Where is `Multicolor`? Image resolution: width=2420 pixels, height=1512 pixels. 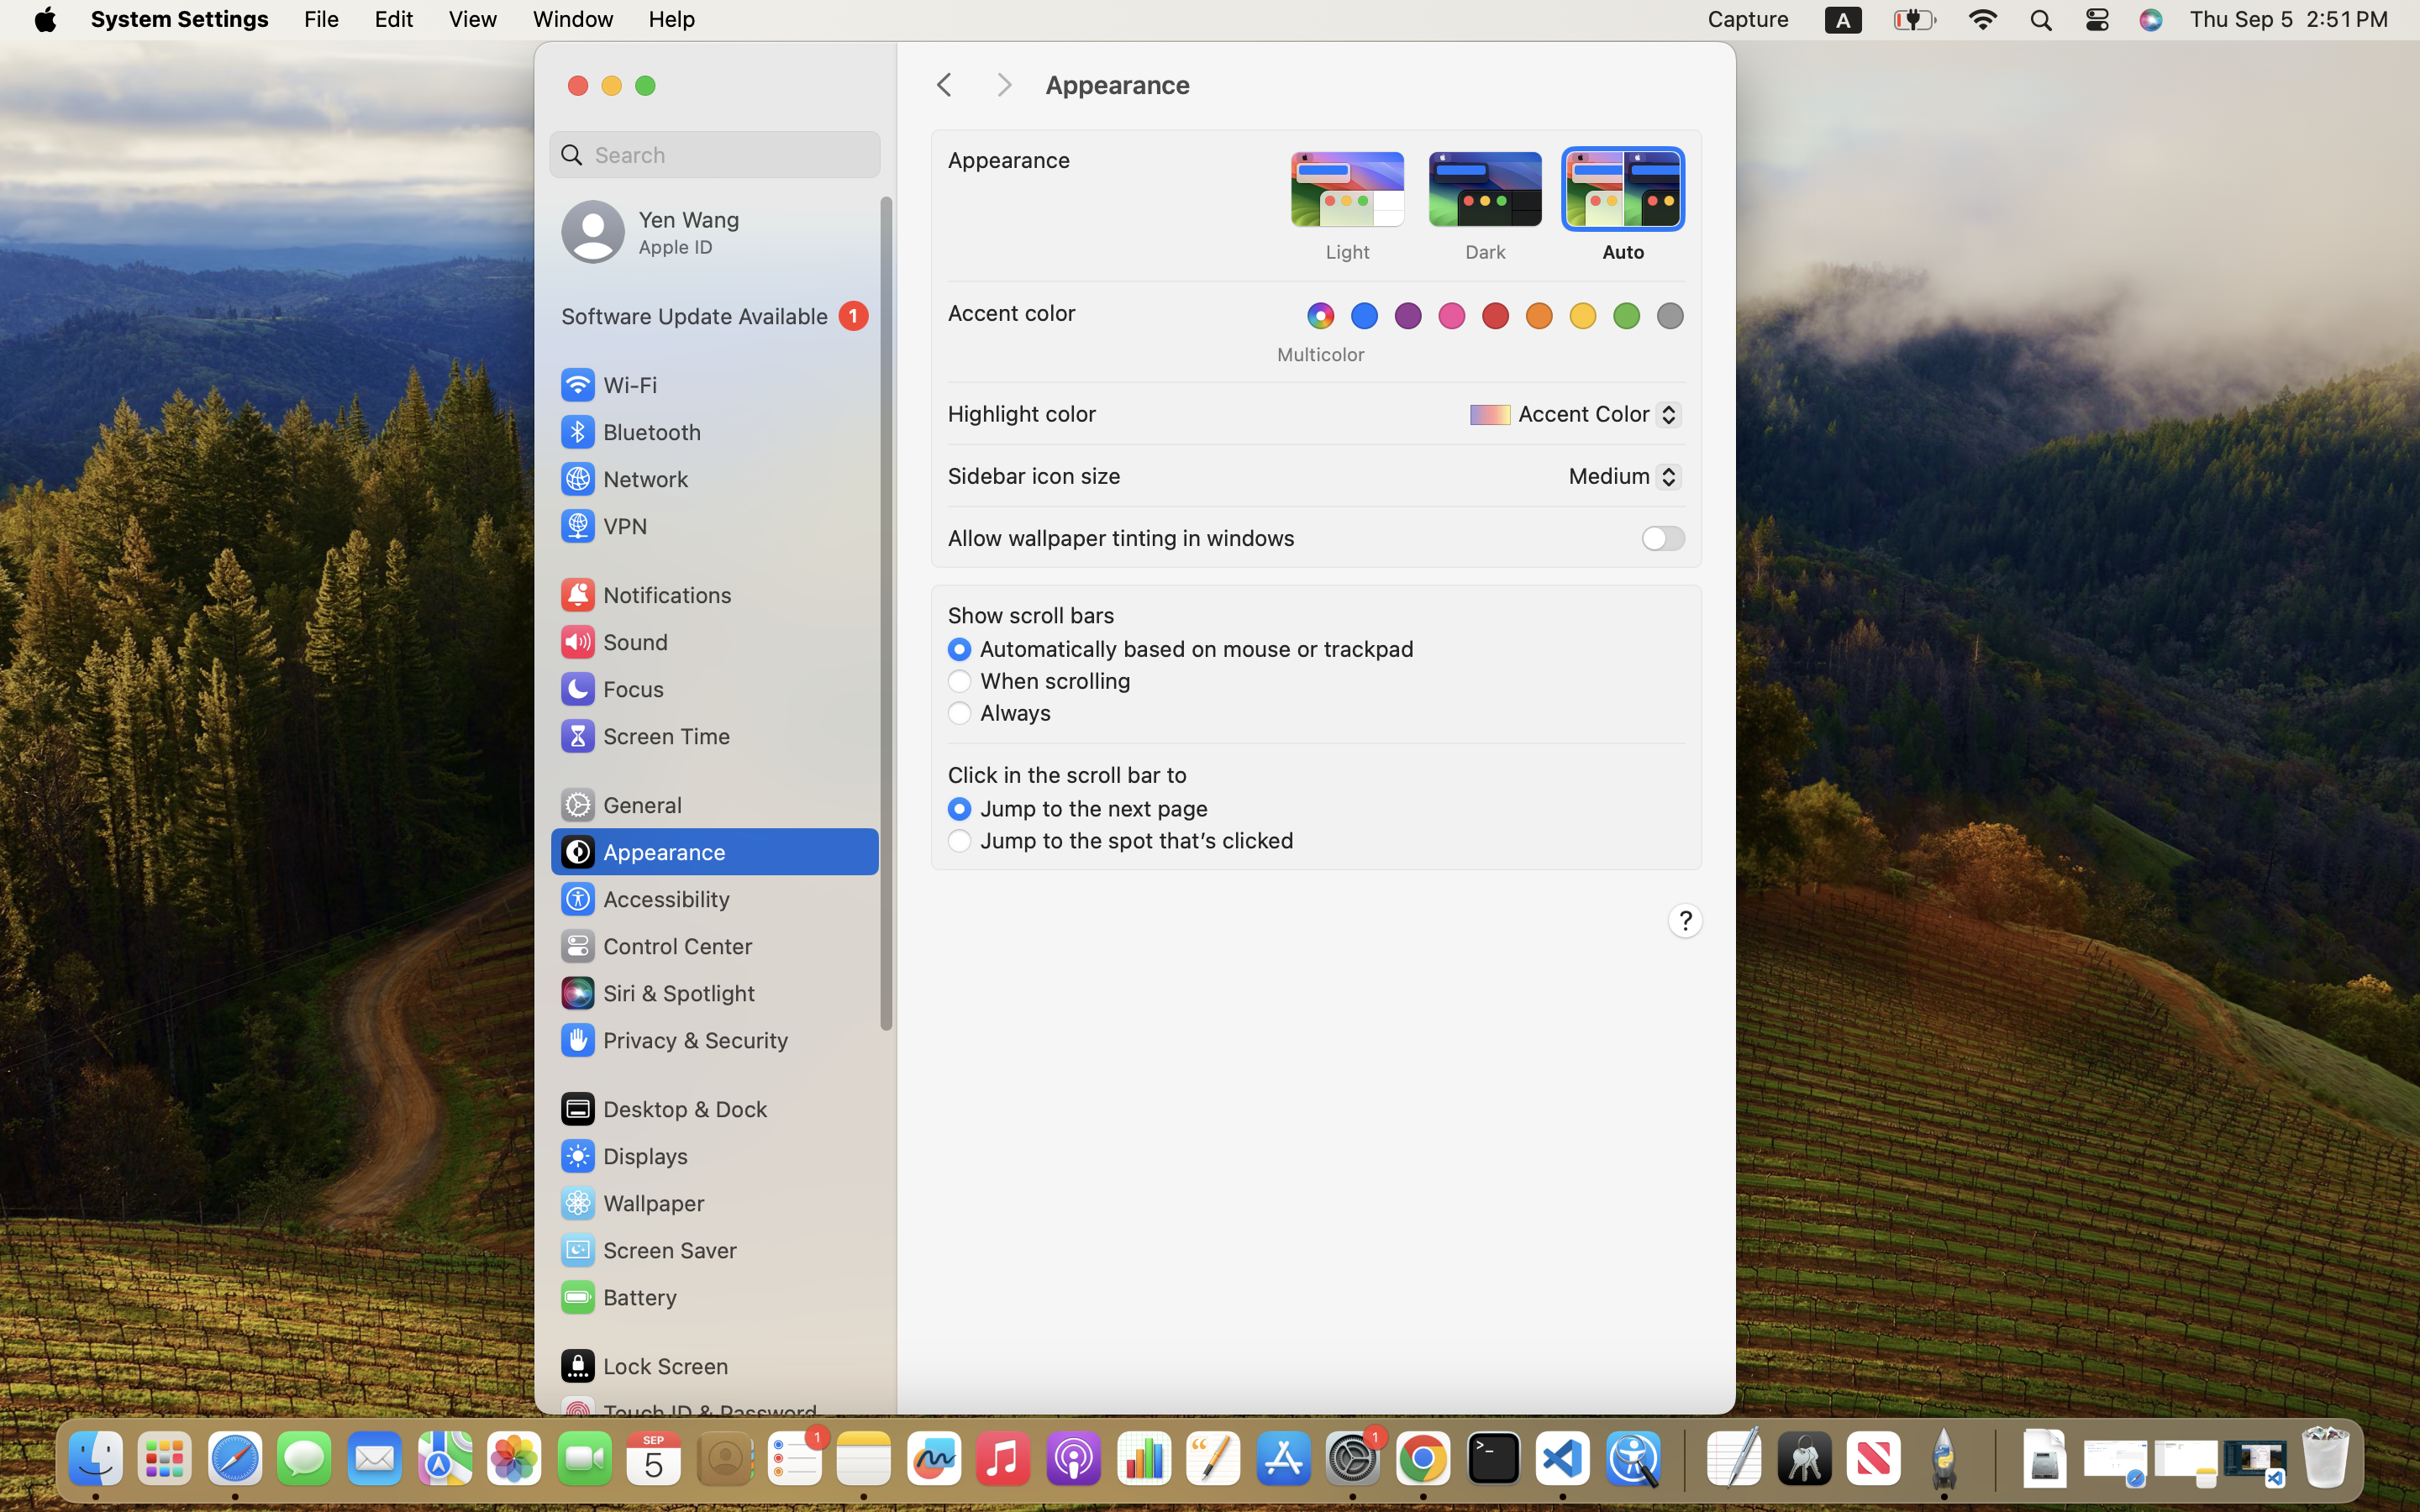
Multicolor is located at coordinates (1321, 354).